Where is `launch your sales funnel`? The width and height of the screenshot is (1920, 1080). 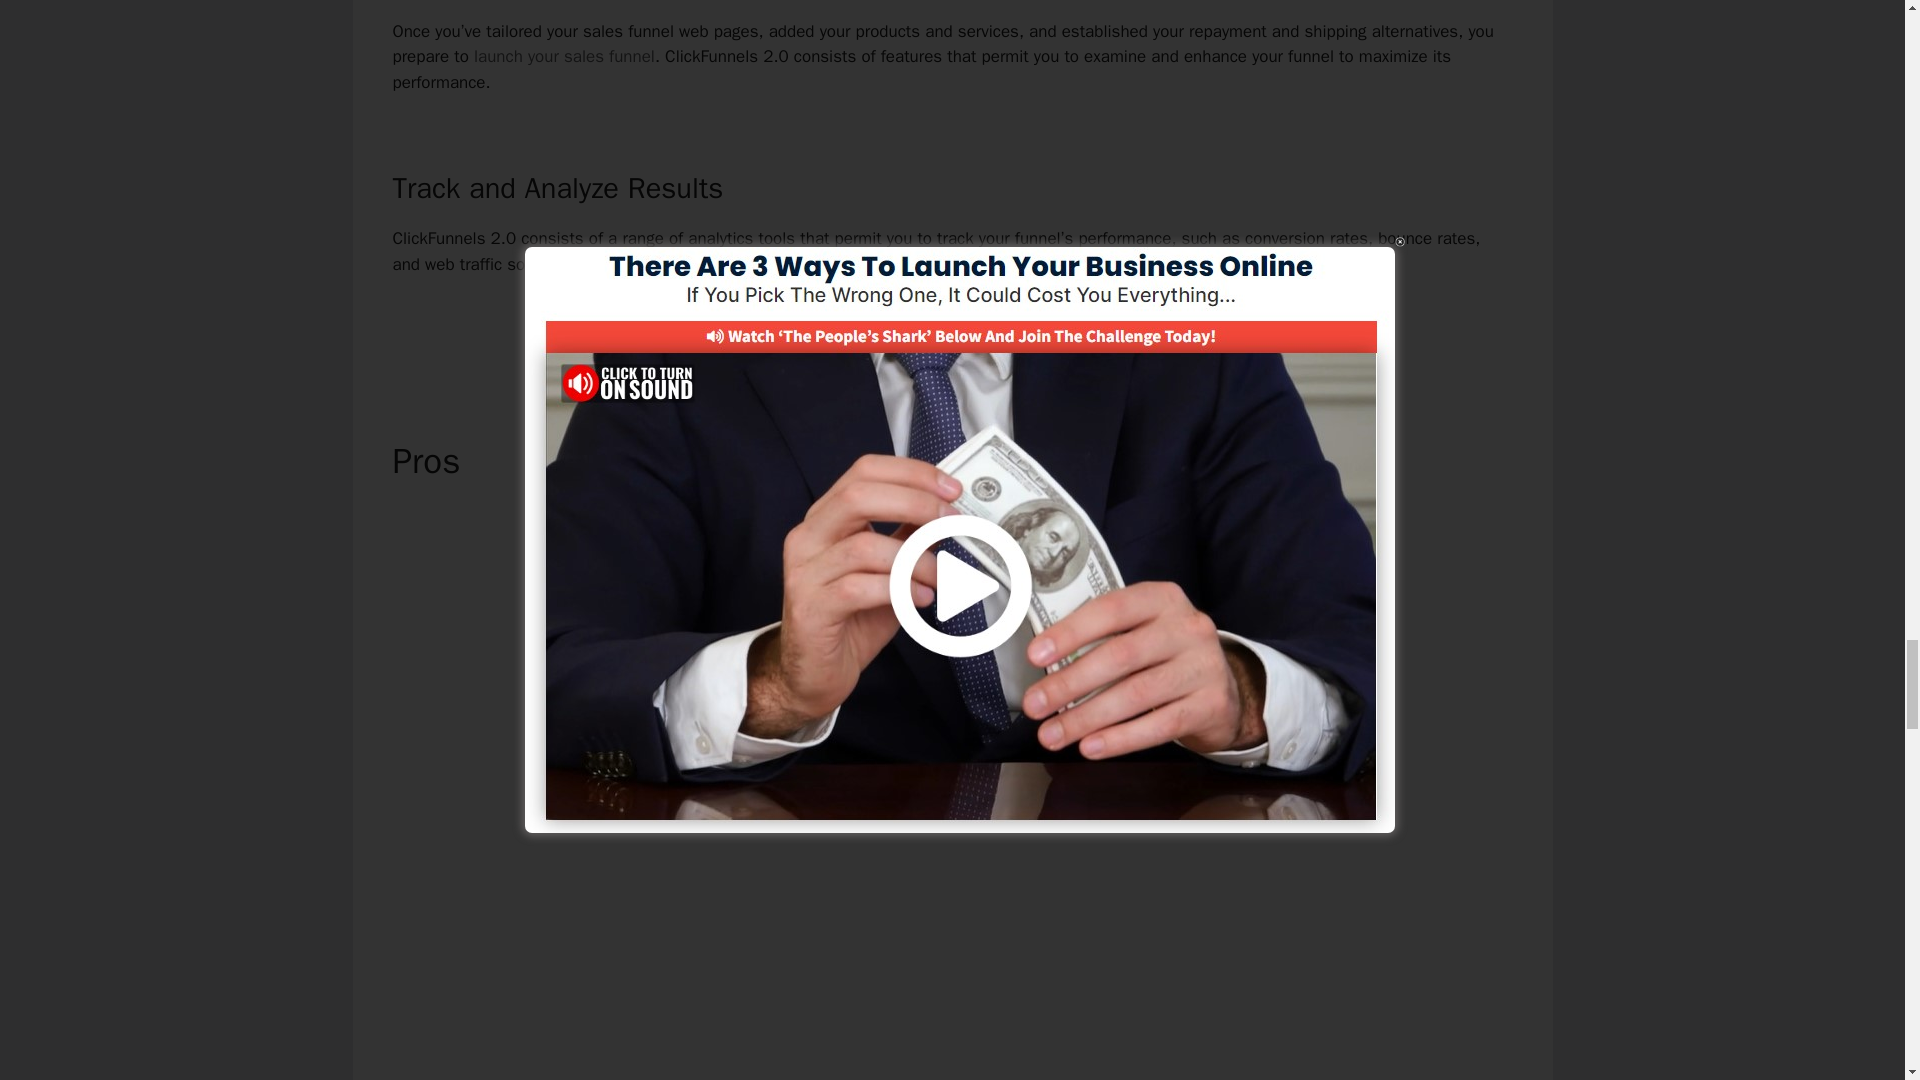 launch your sales funnel is located at coordinates (564, 56).